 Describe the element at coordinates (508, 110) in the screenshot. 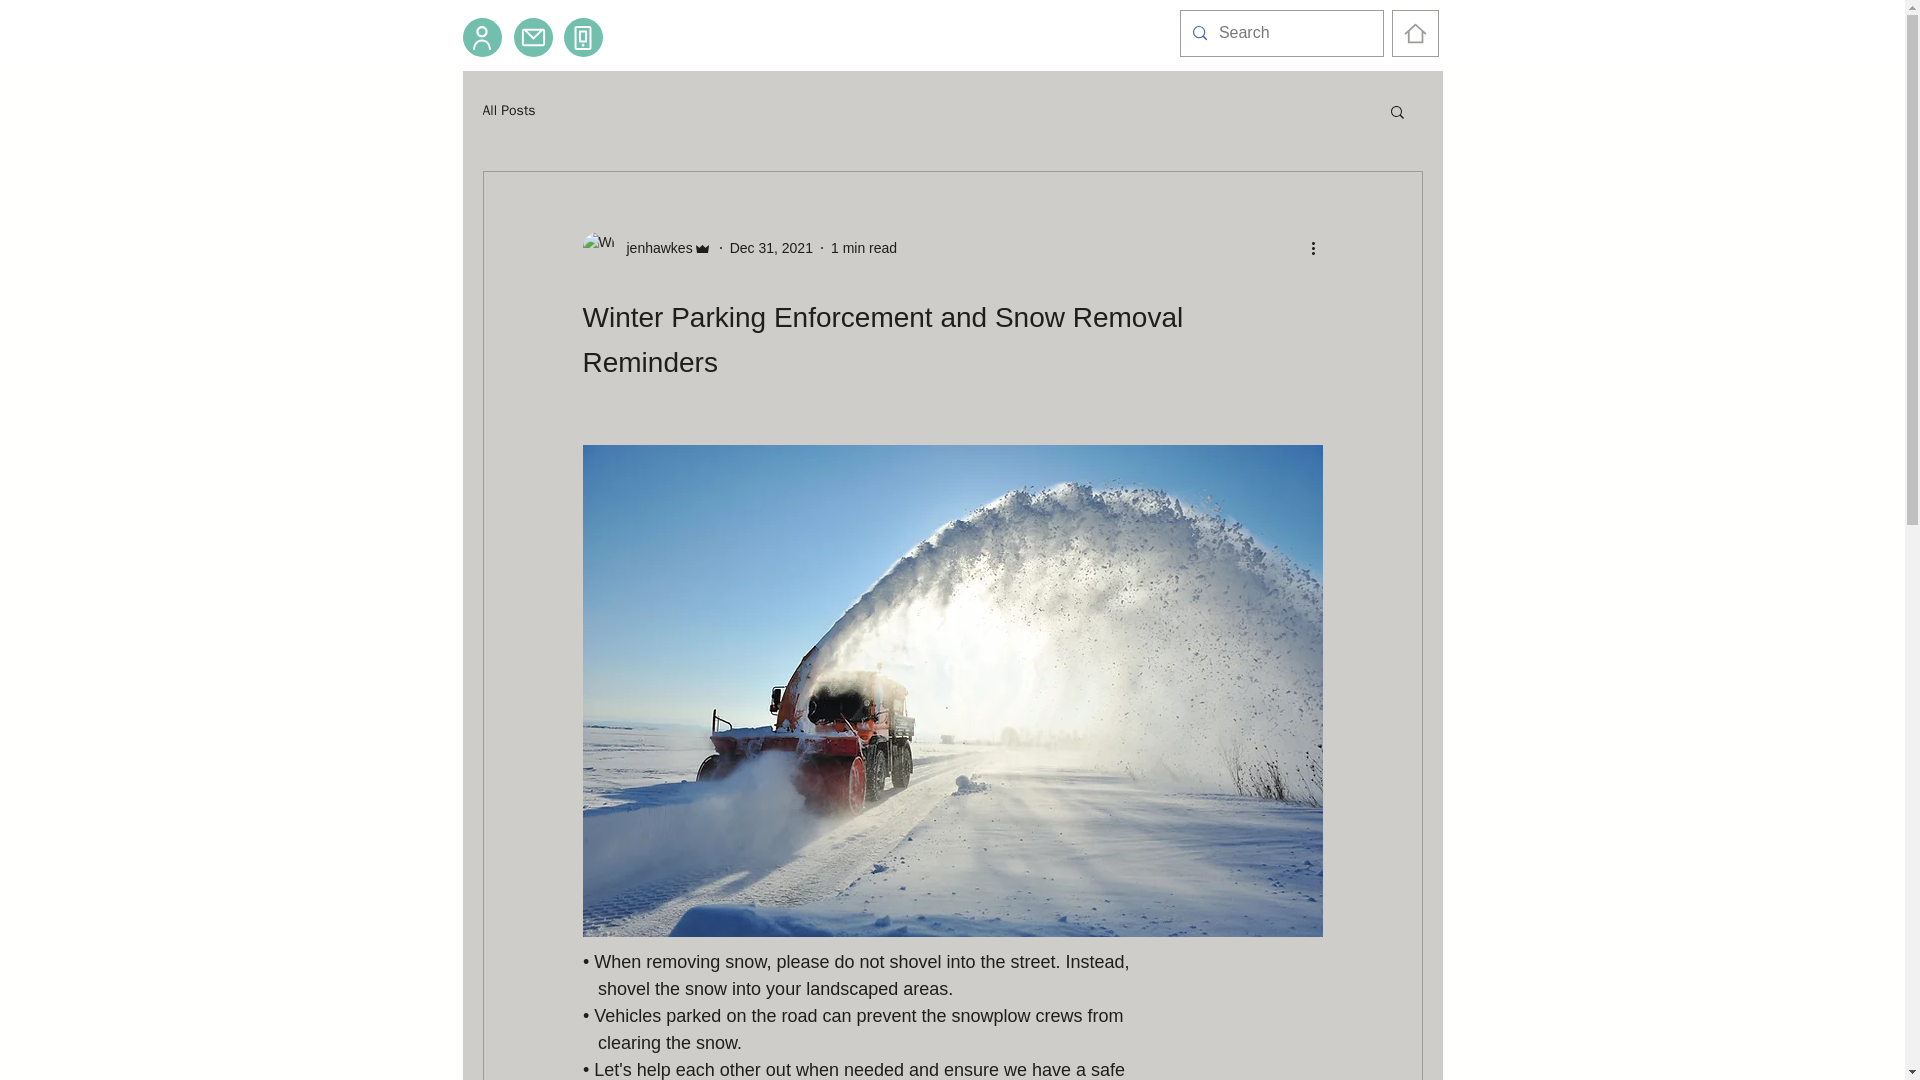

I see `All Posts` at that location.